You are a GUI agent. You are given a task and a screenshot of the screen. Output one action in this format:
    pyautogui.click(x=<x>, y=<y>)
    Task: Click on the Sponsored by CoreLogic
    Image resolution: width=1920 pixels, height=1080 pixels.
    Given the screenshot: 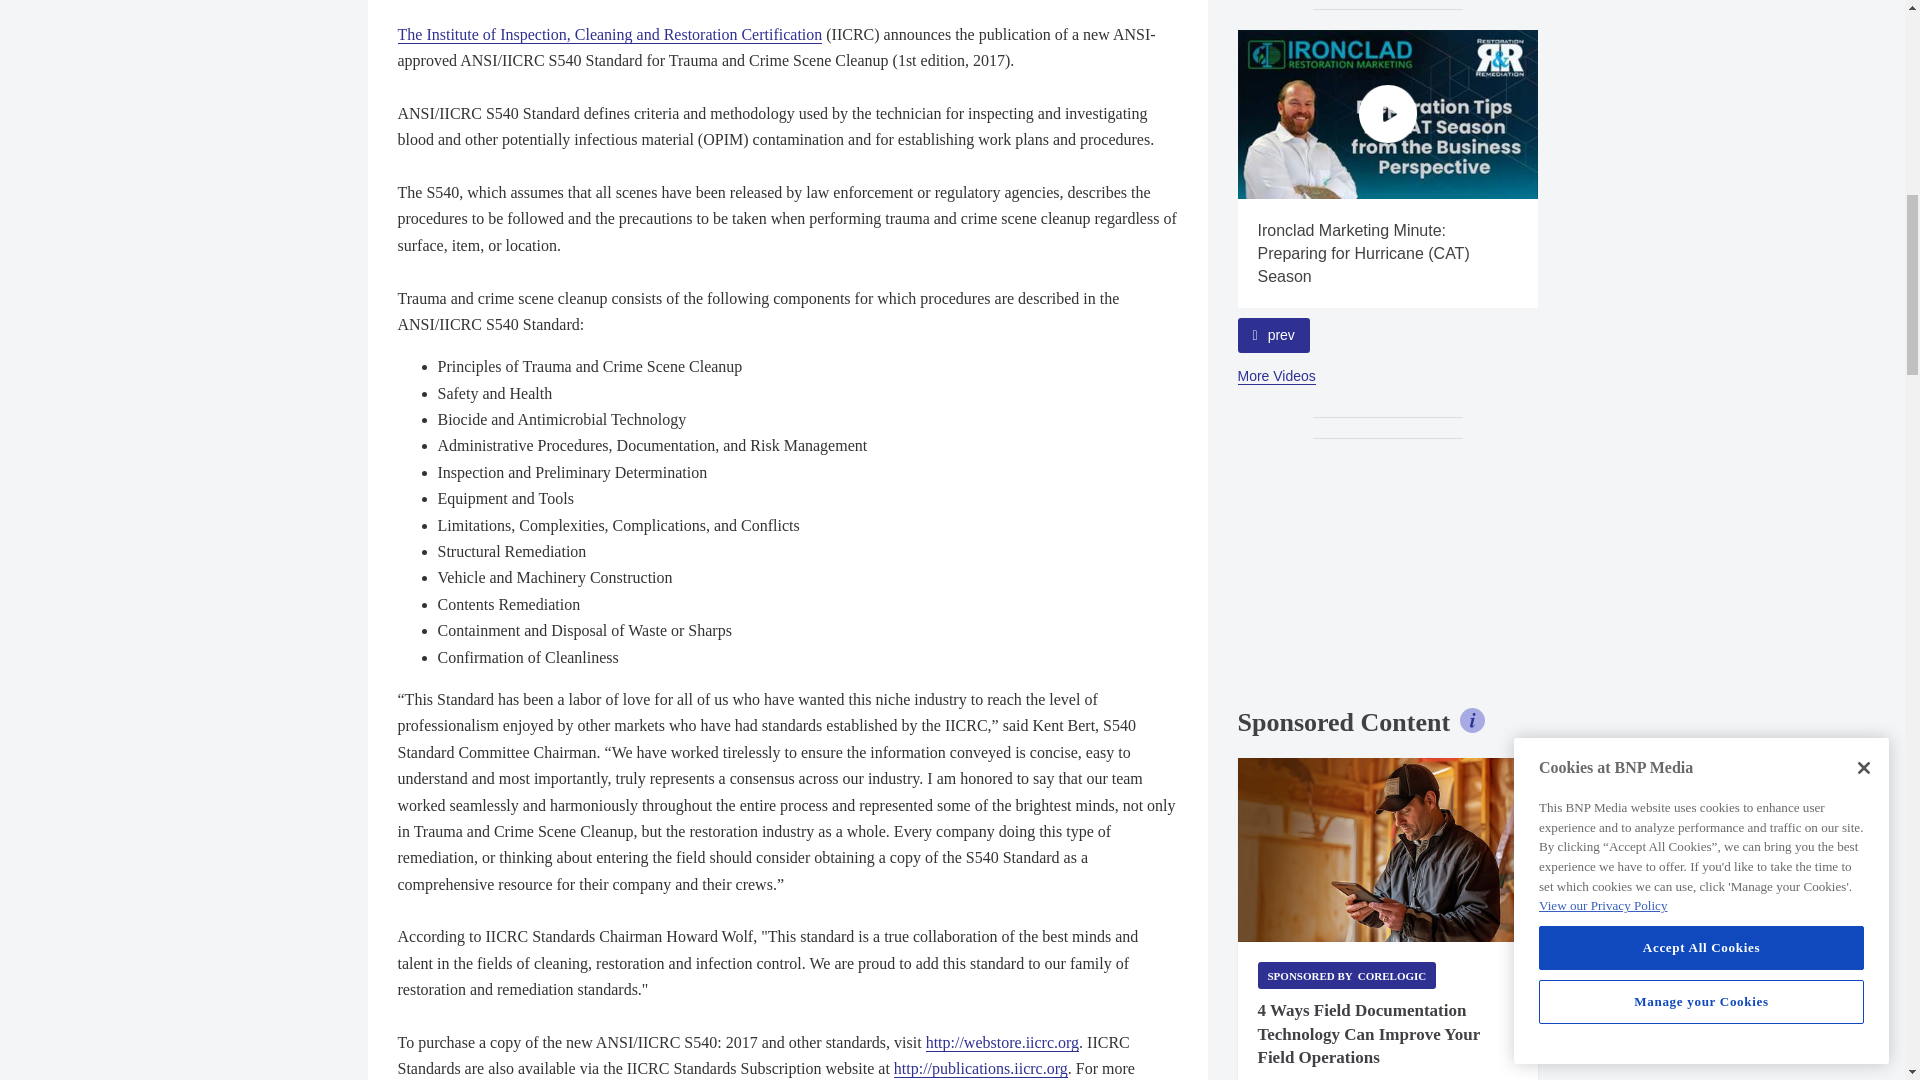 What is the action you would take?
    pyautogui.click(x=1346, y=976)
    